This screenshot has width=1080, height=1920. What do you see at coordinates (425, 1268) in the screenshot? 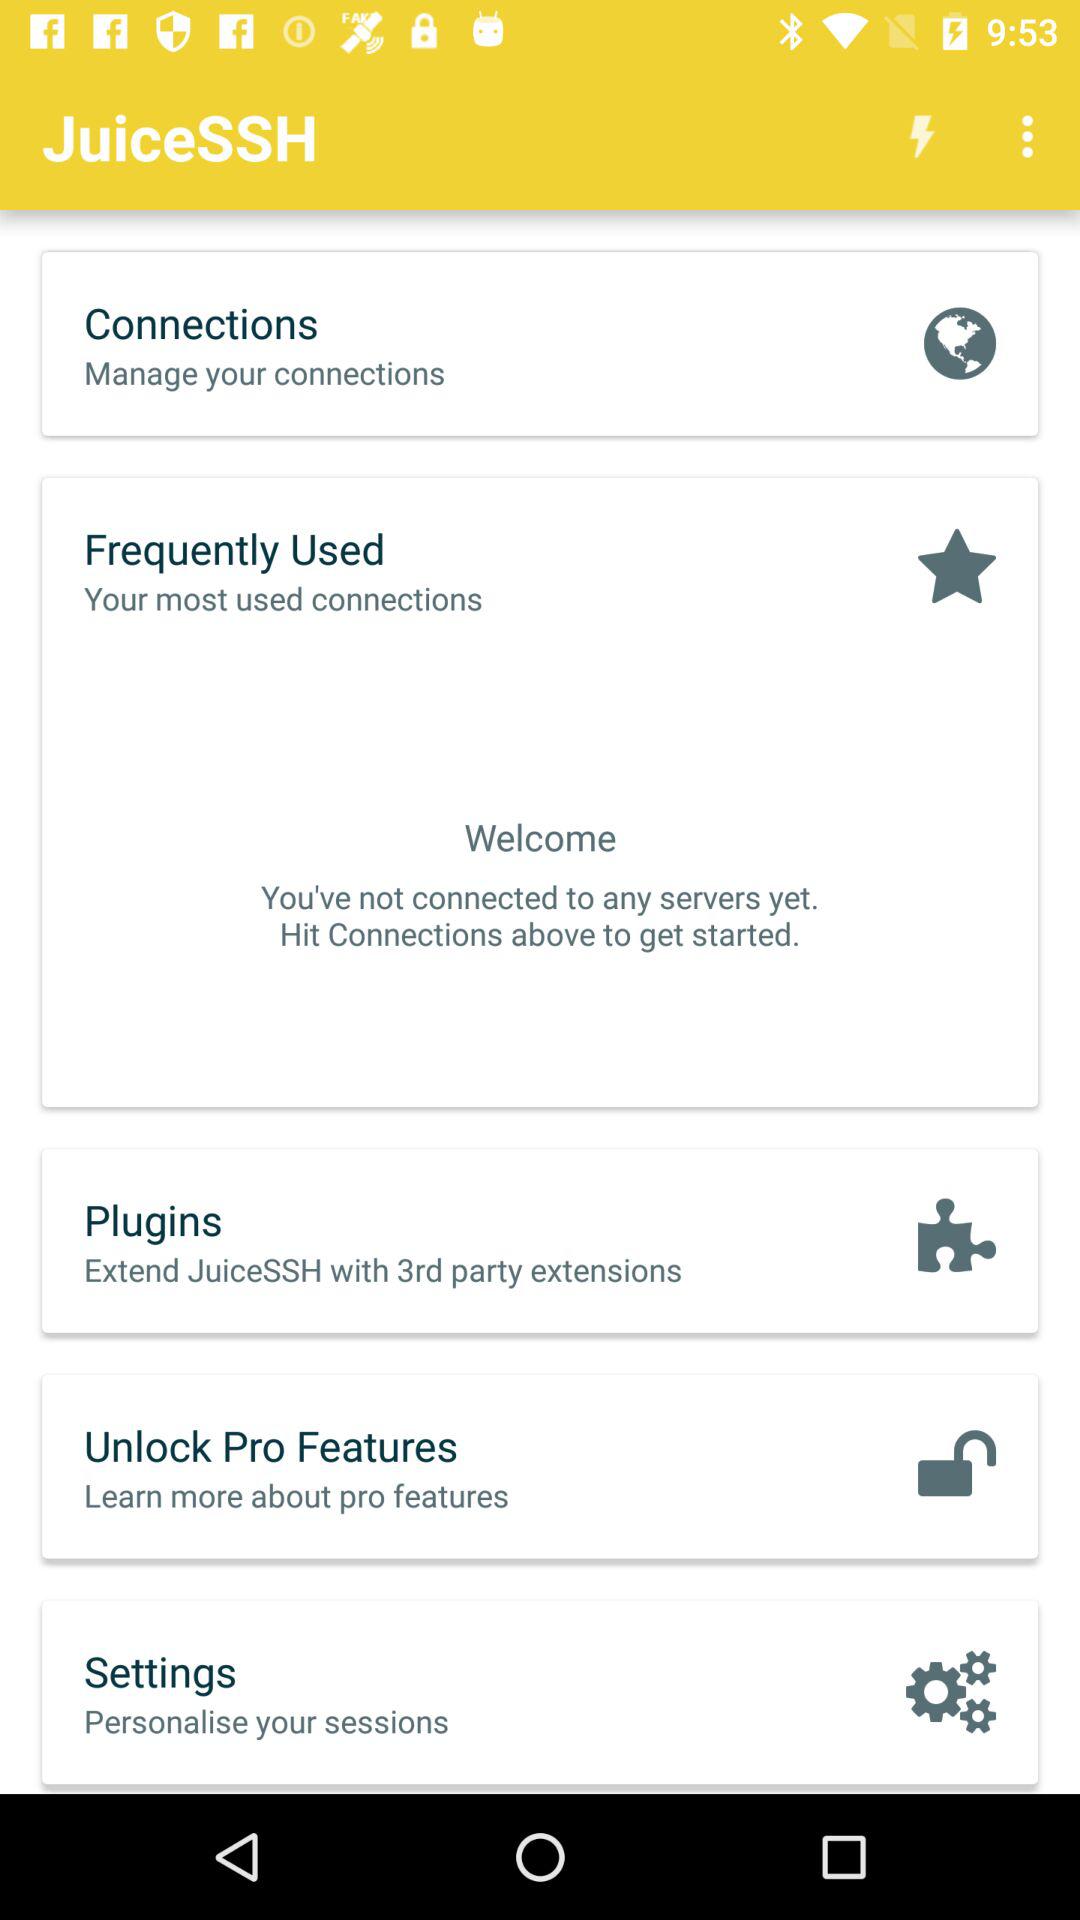
I see `press the item below plugins icon` at bounding box center [425, 1268].